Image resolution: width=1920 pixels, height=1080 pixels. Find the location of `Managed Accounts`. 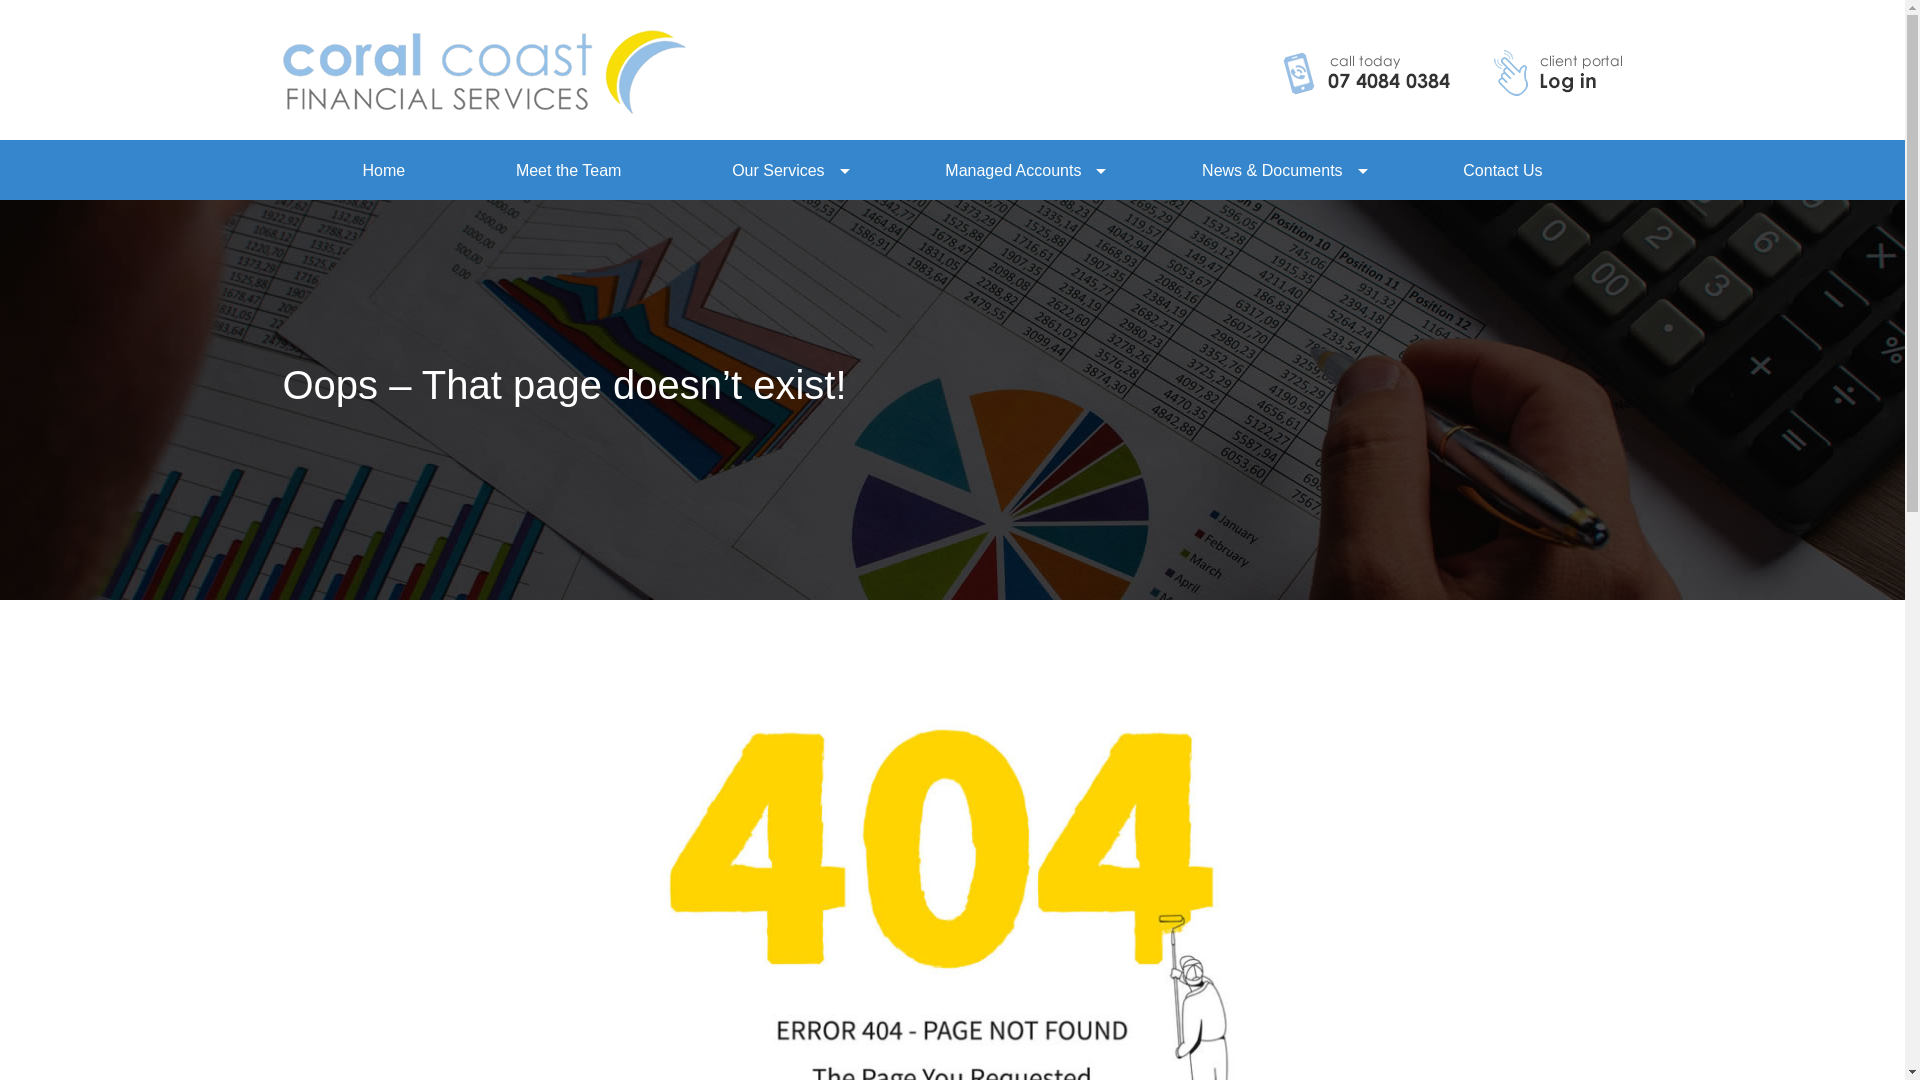

Managed Accounts is located at coordinates (1013, 170).